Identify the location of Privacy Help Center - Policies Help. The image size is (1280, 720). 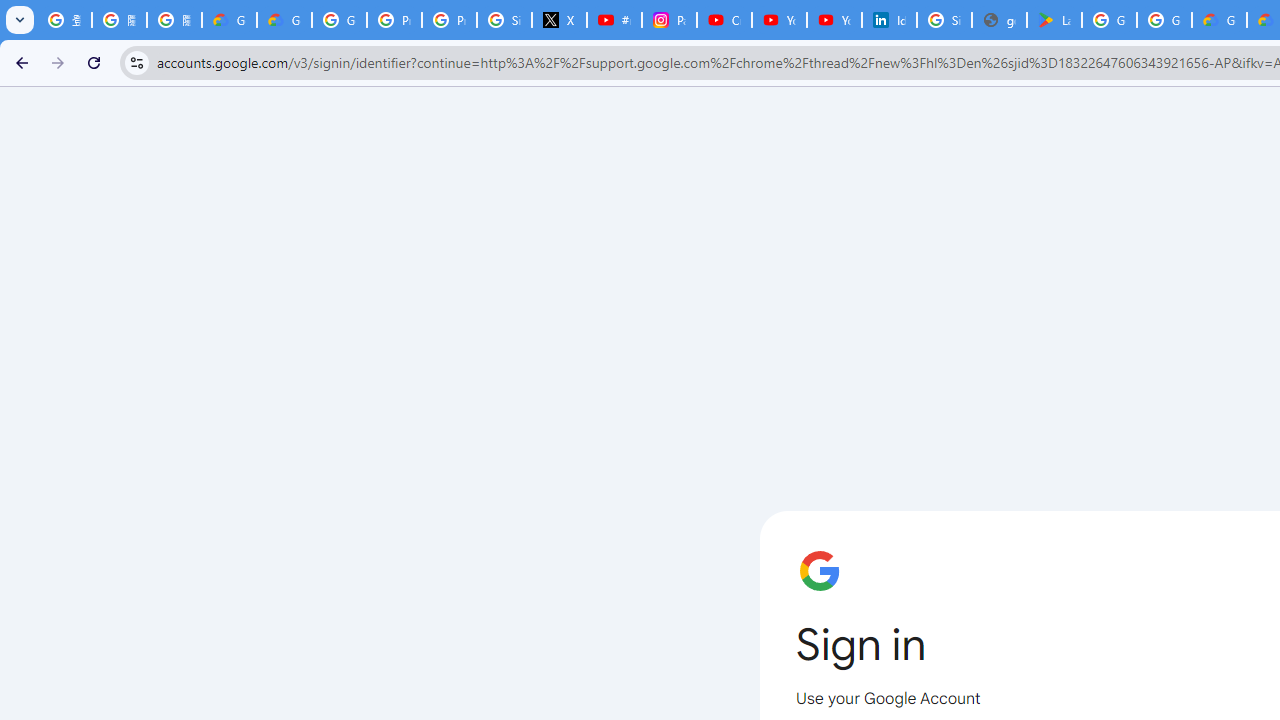
(394, 20).